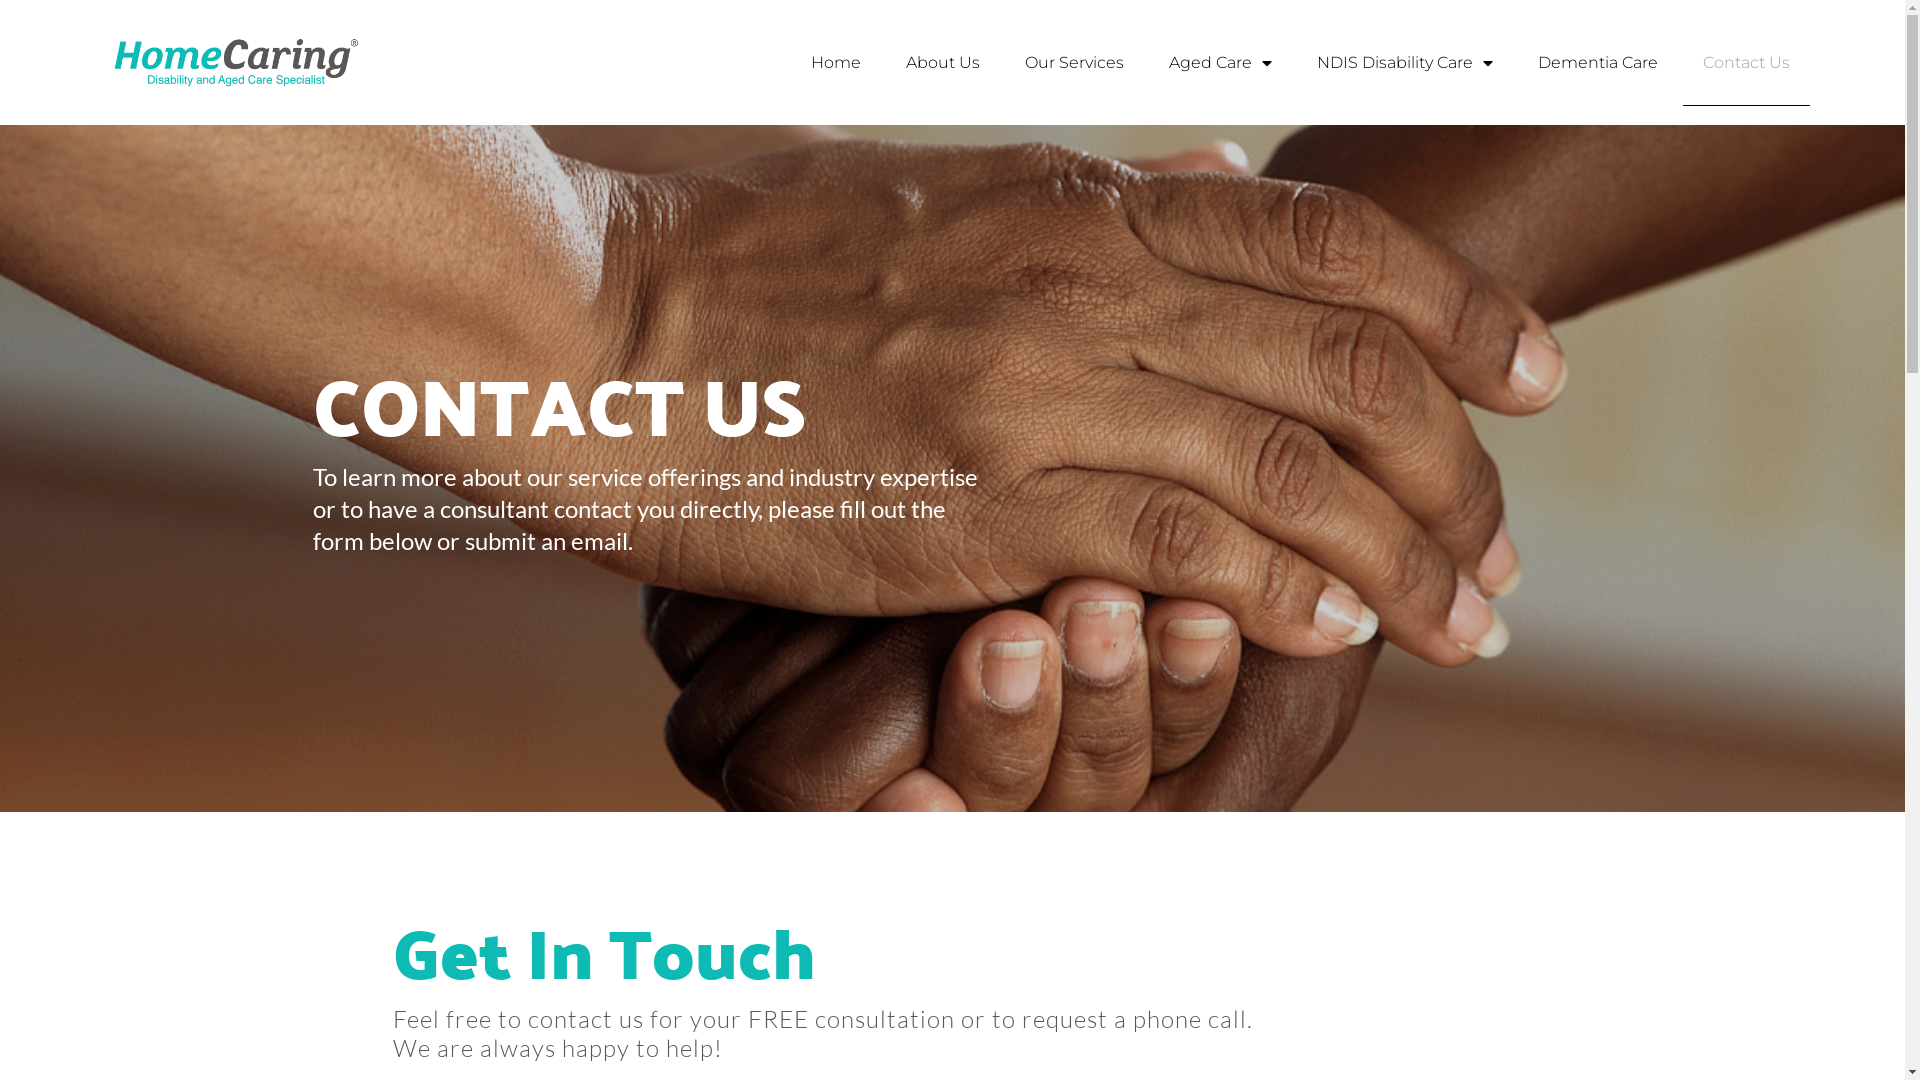 This screenshot has width=1920, height=1080. What do you see at coordinates (1220, 63) in the screenshot?
I see `Aged Care` at bounding box center [1220, 63].